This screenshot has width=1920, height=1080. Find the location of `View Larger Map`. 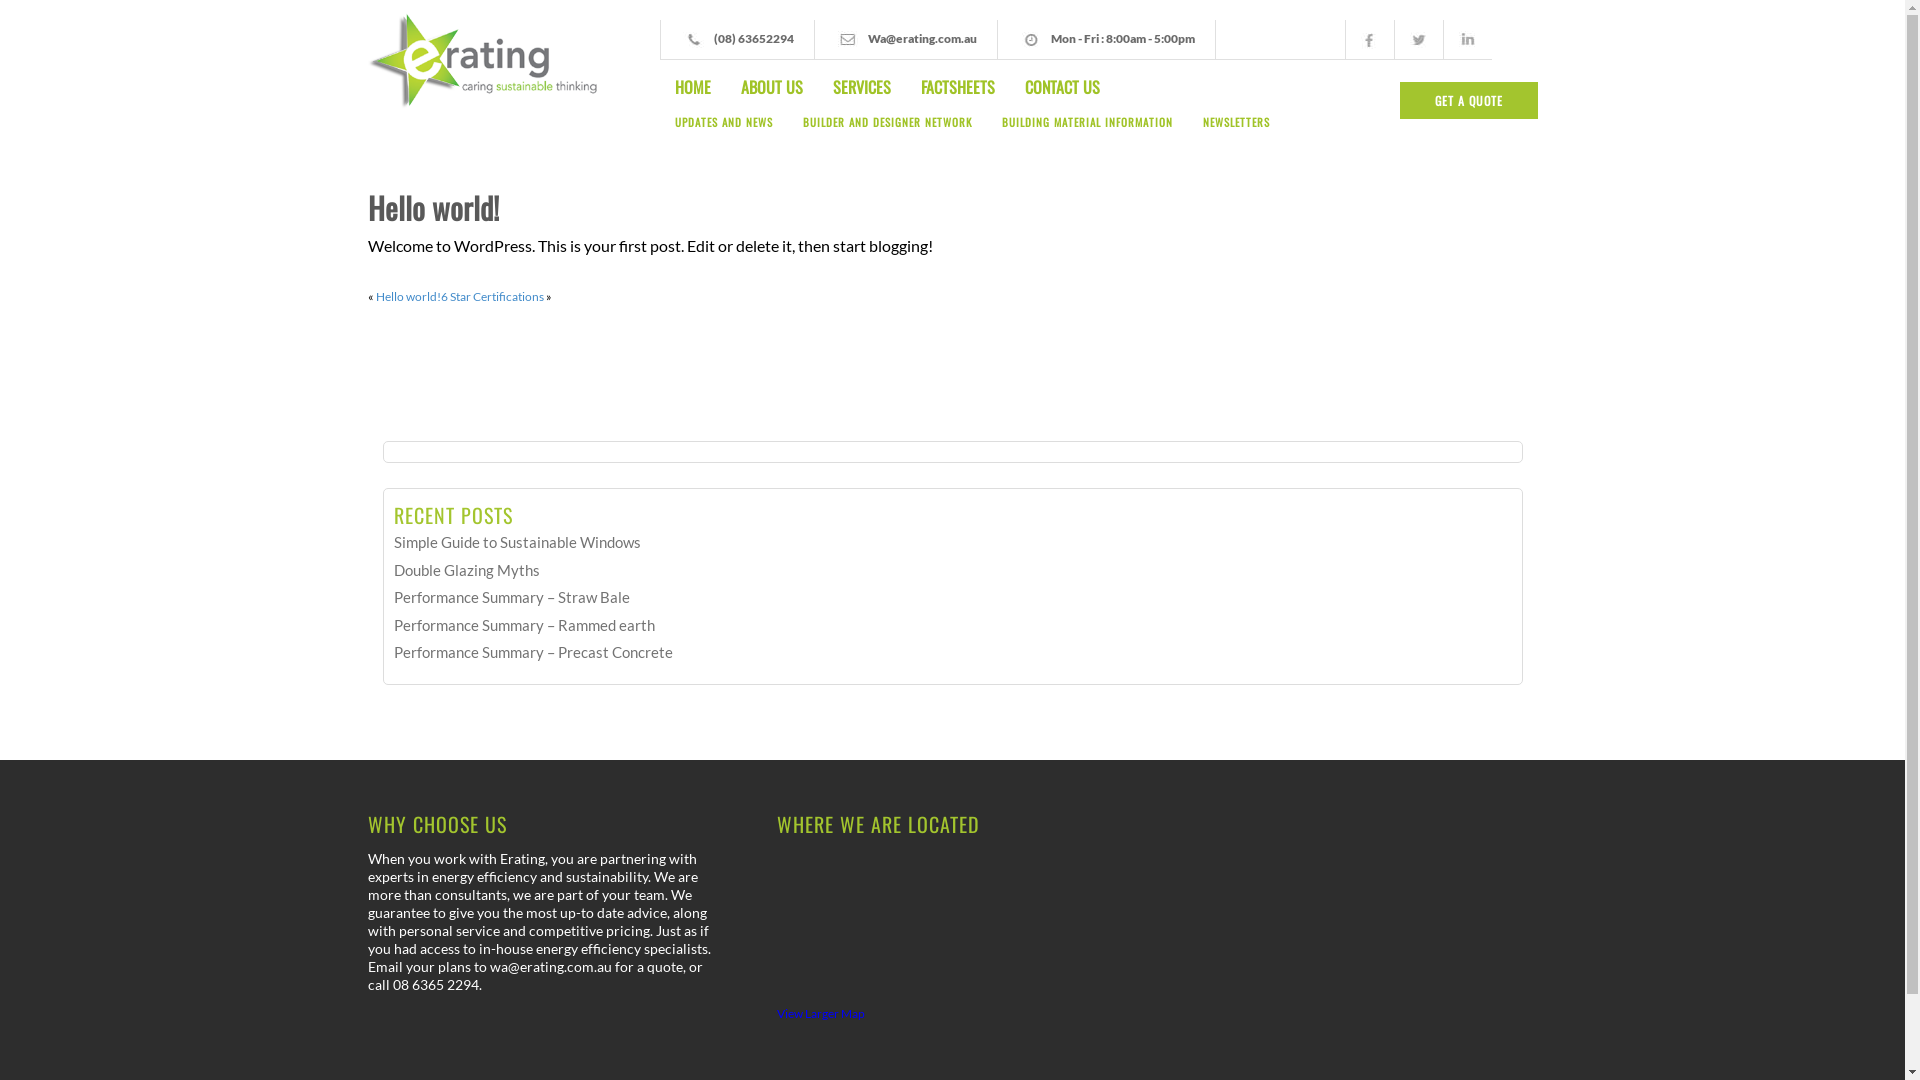

View Larger Map is located at coordinates (821, 1014).